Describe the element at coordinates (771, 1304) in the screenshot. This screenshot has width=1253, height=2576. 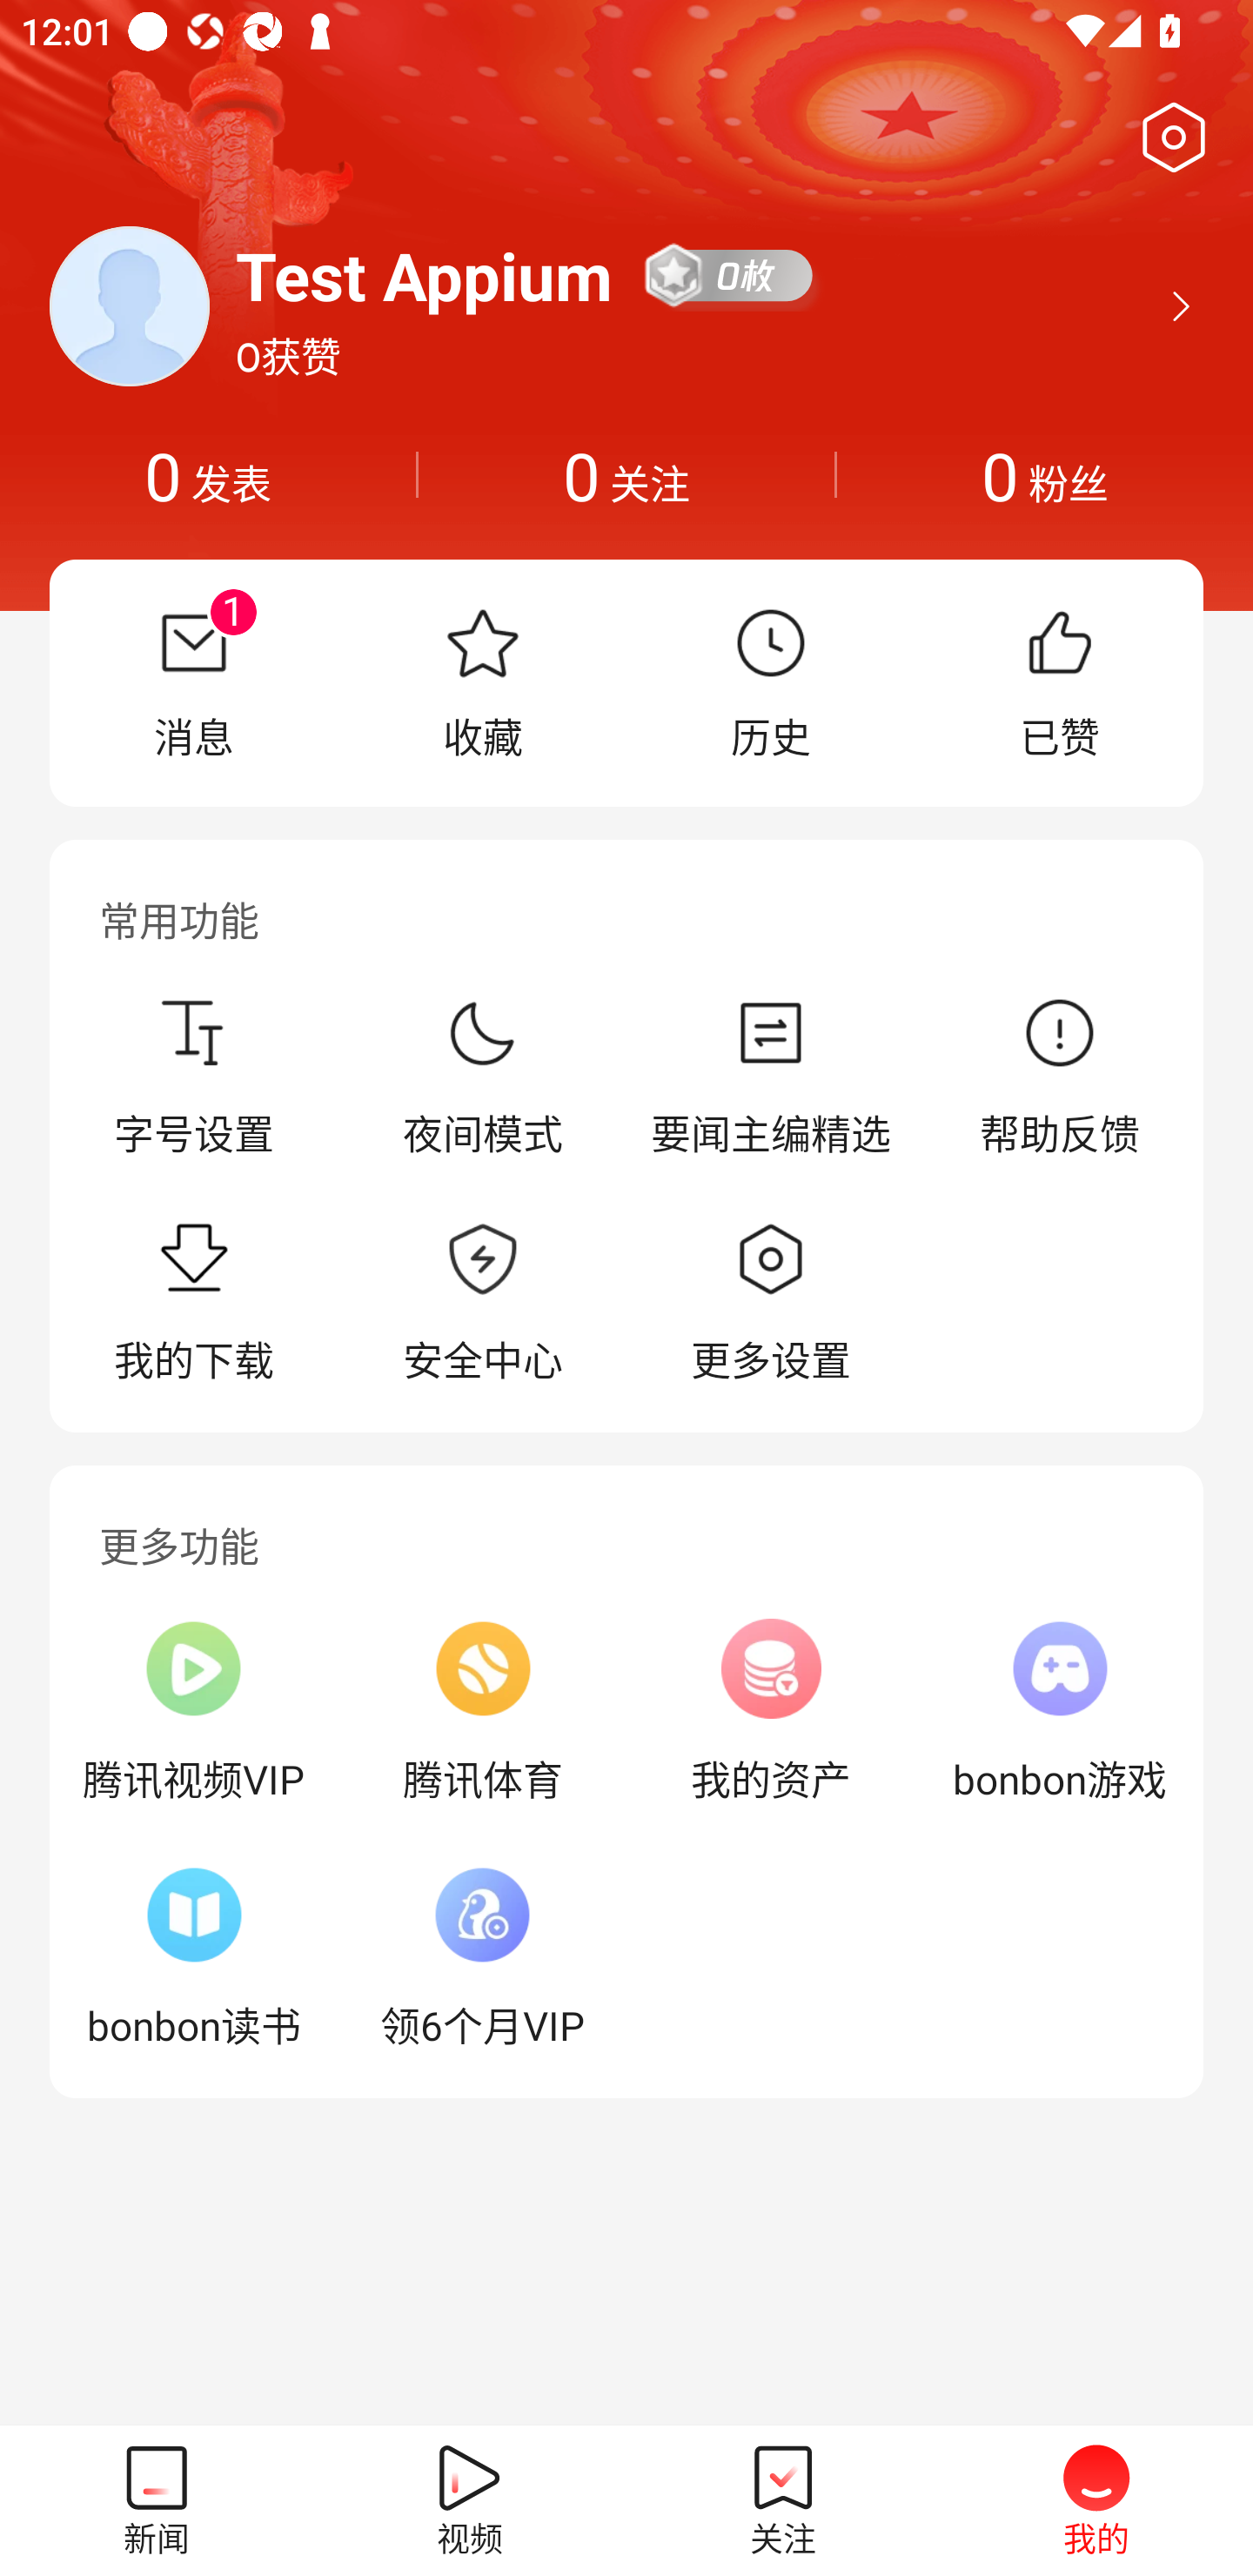
I see `更多设置，可点击` at that location.